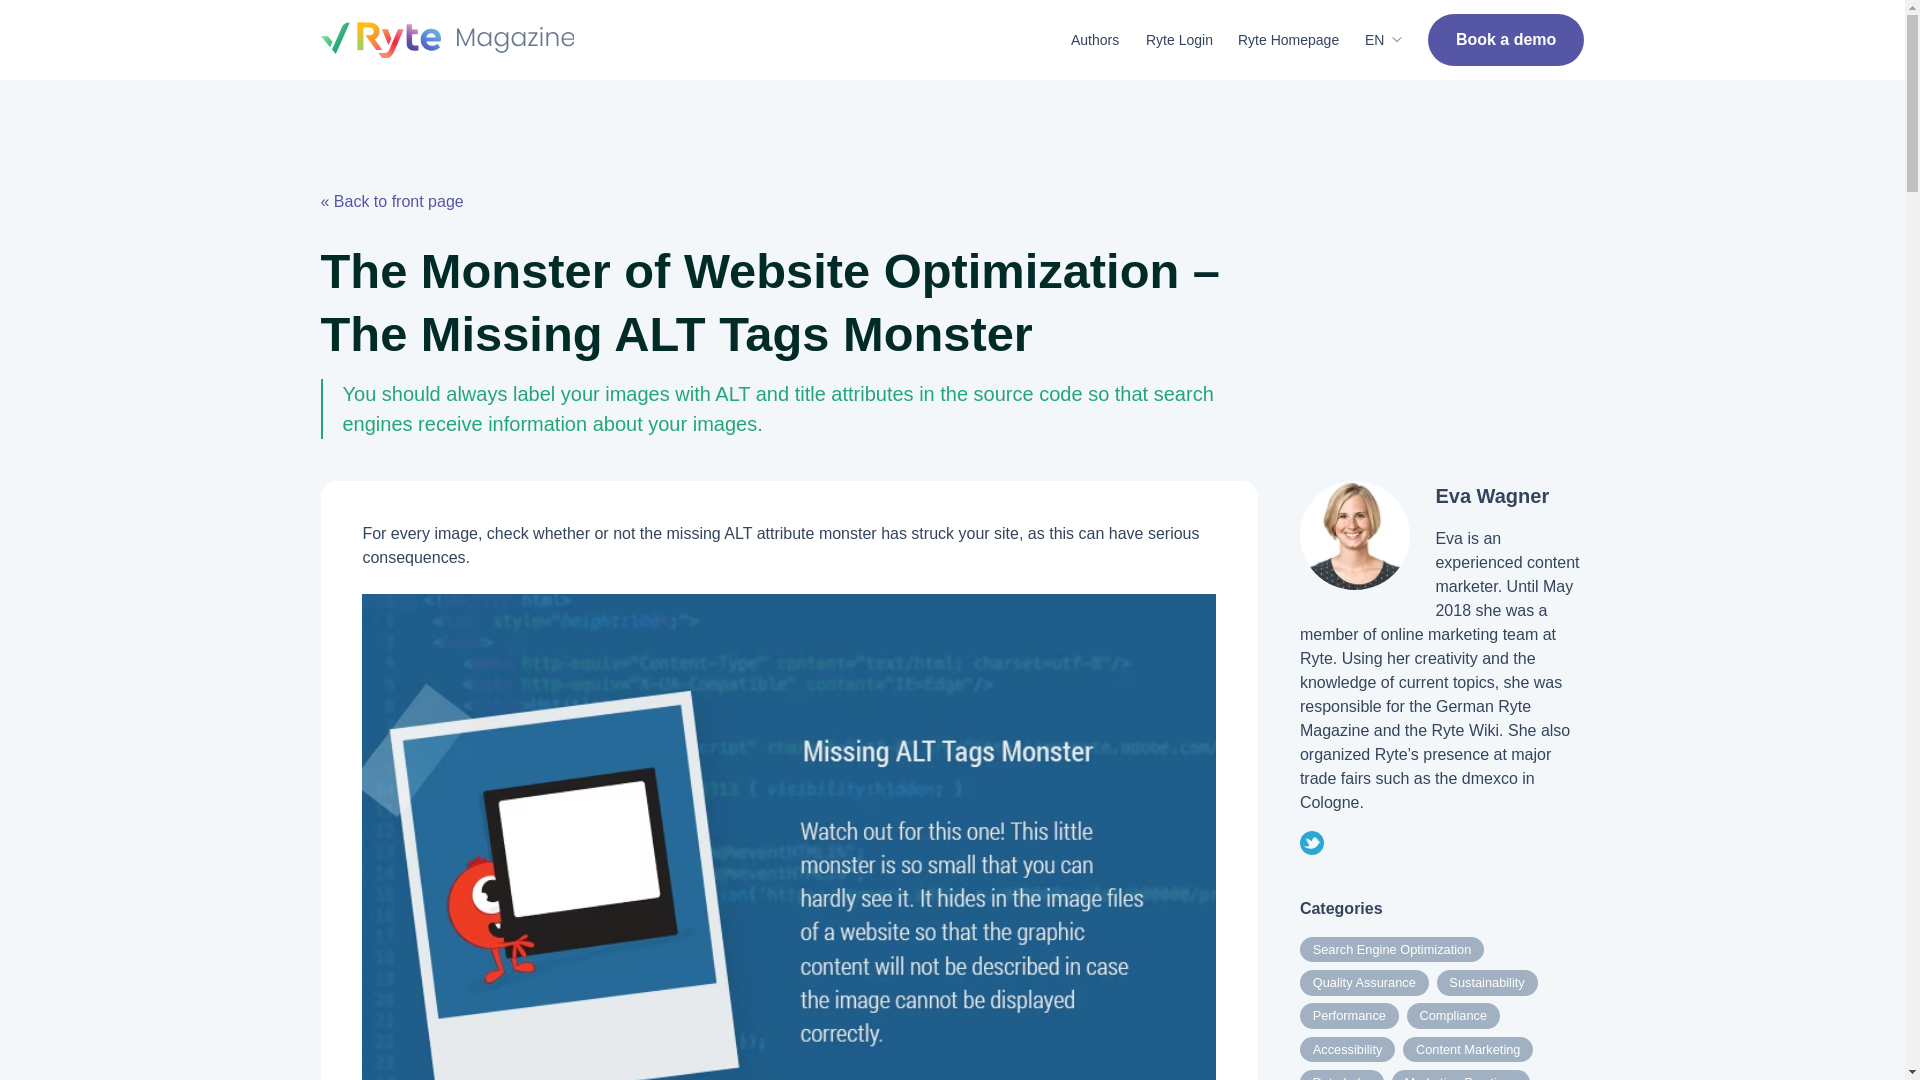  I want to click on Quality Assurance, so click(1364, 982).